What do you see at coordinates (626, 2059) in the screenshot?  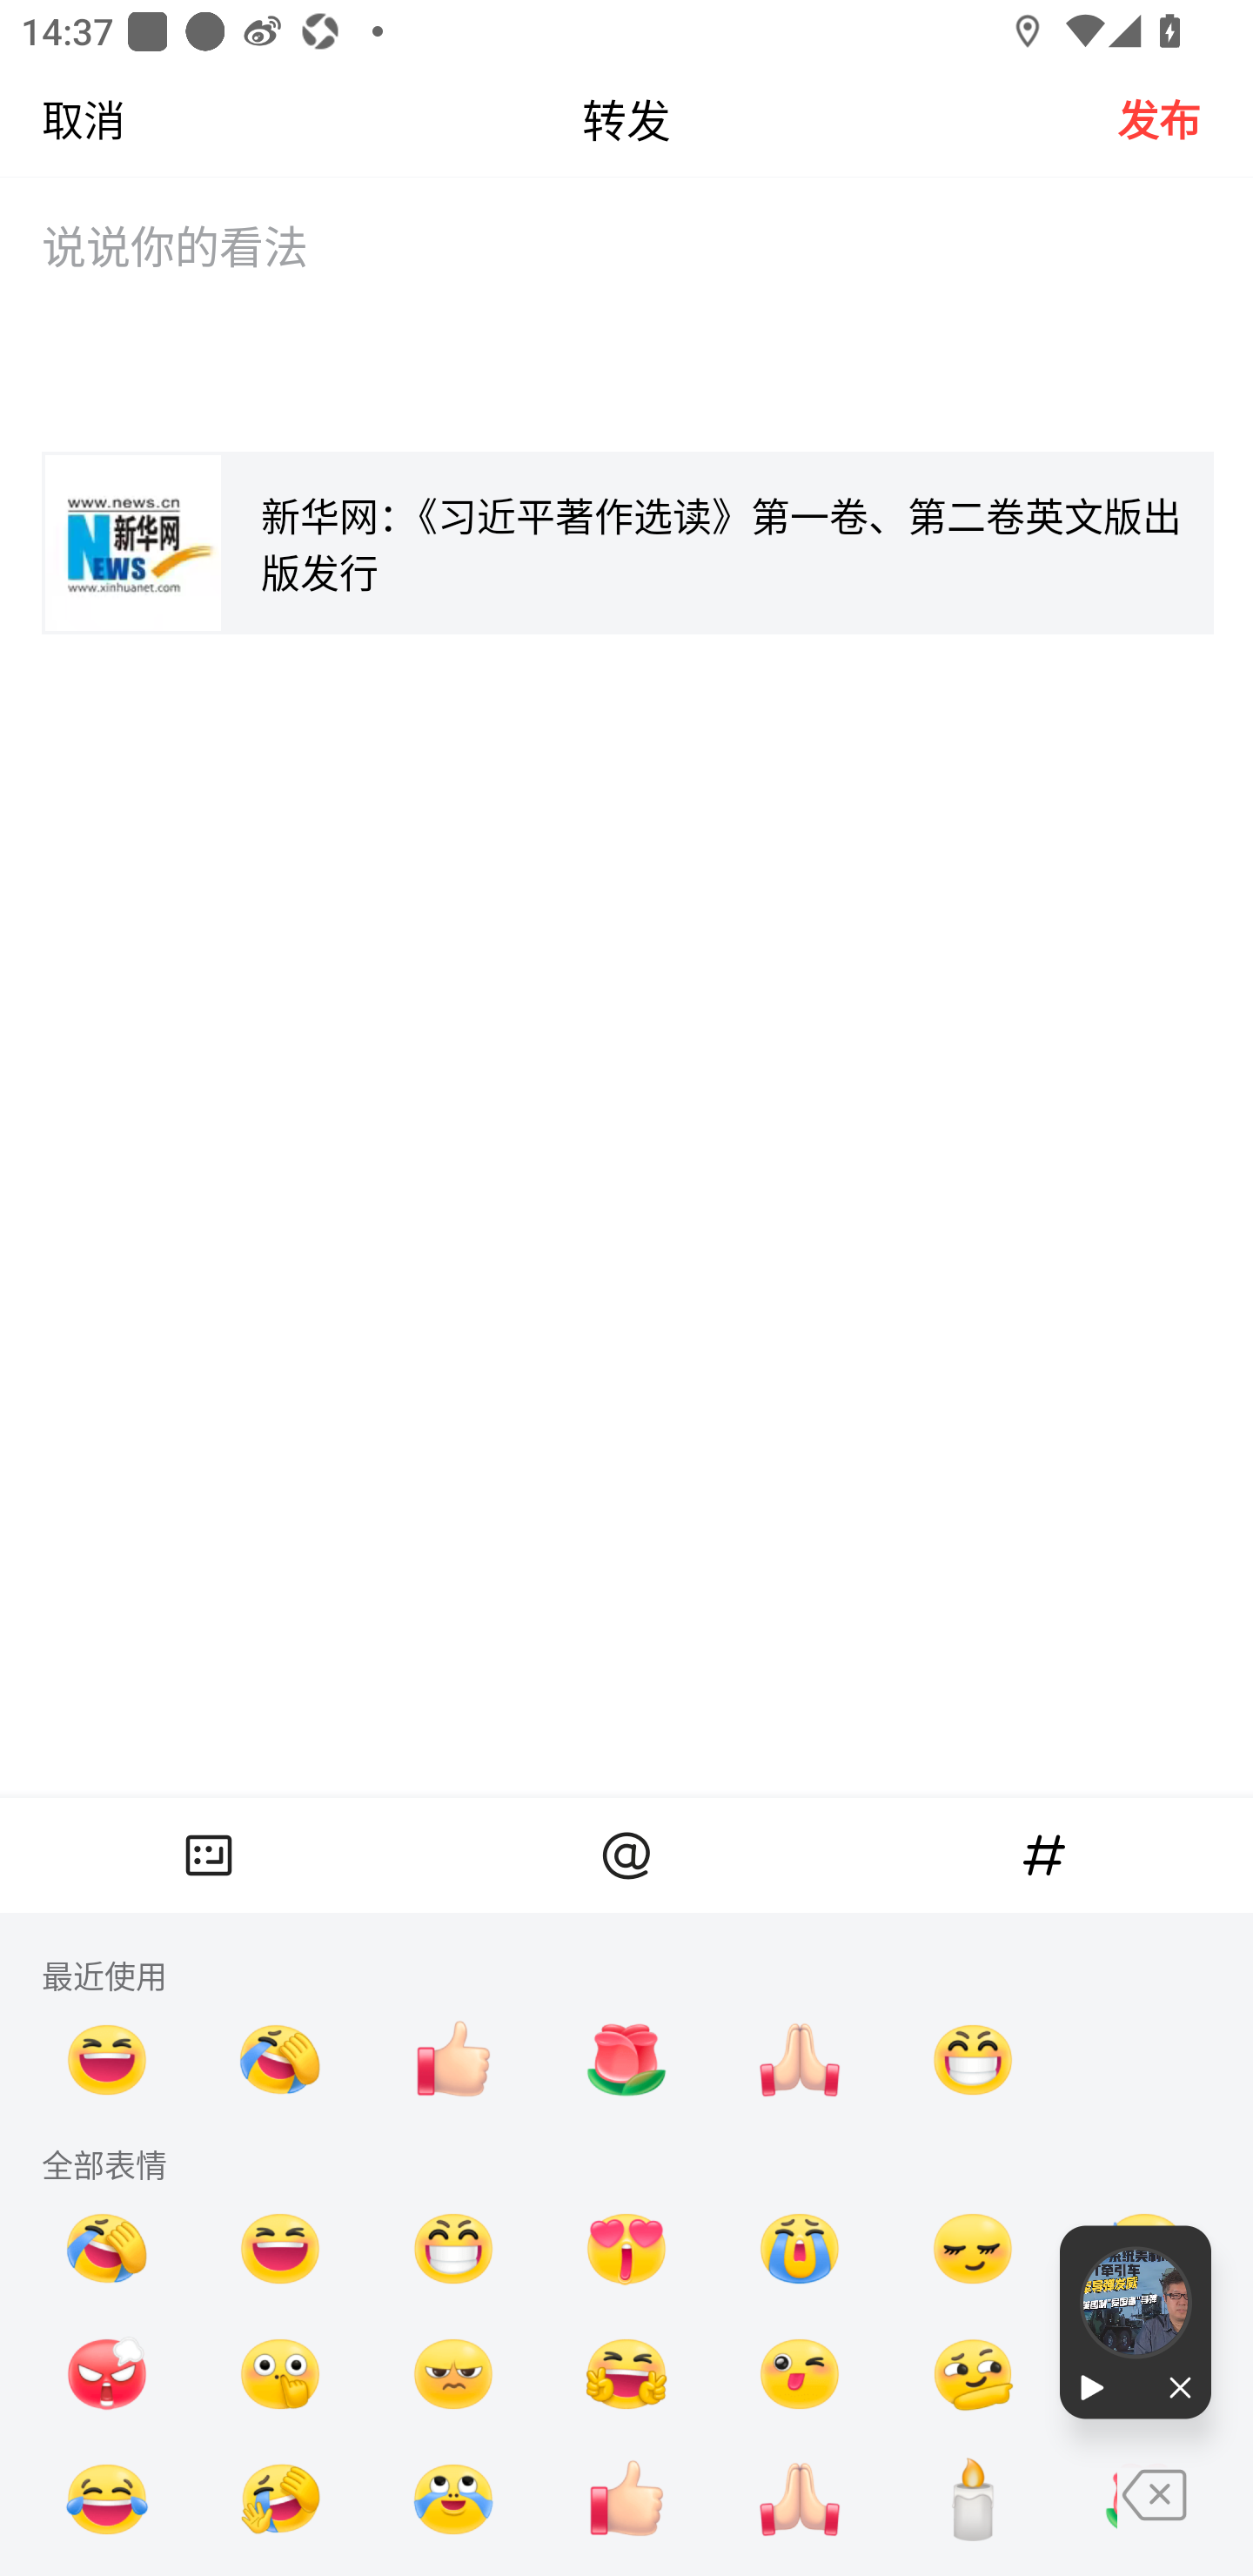 I see `[玫瑰]` at bounding box center [626, 2059].